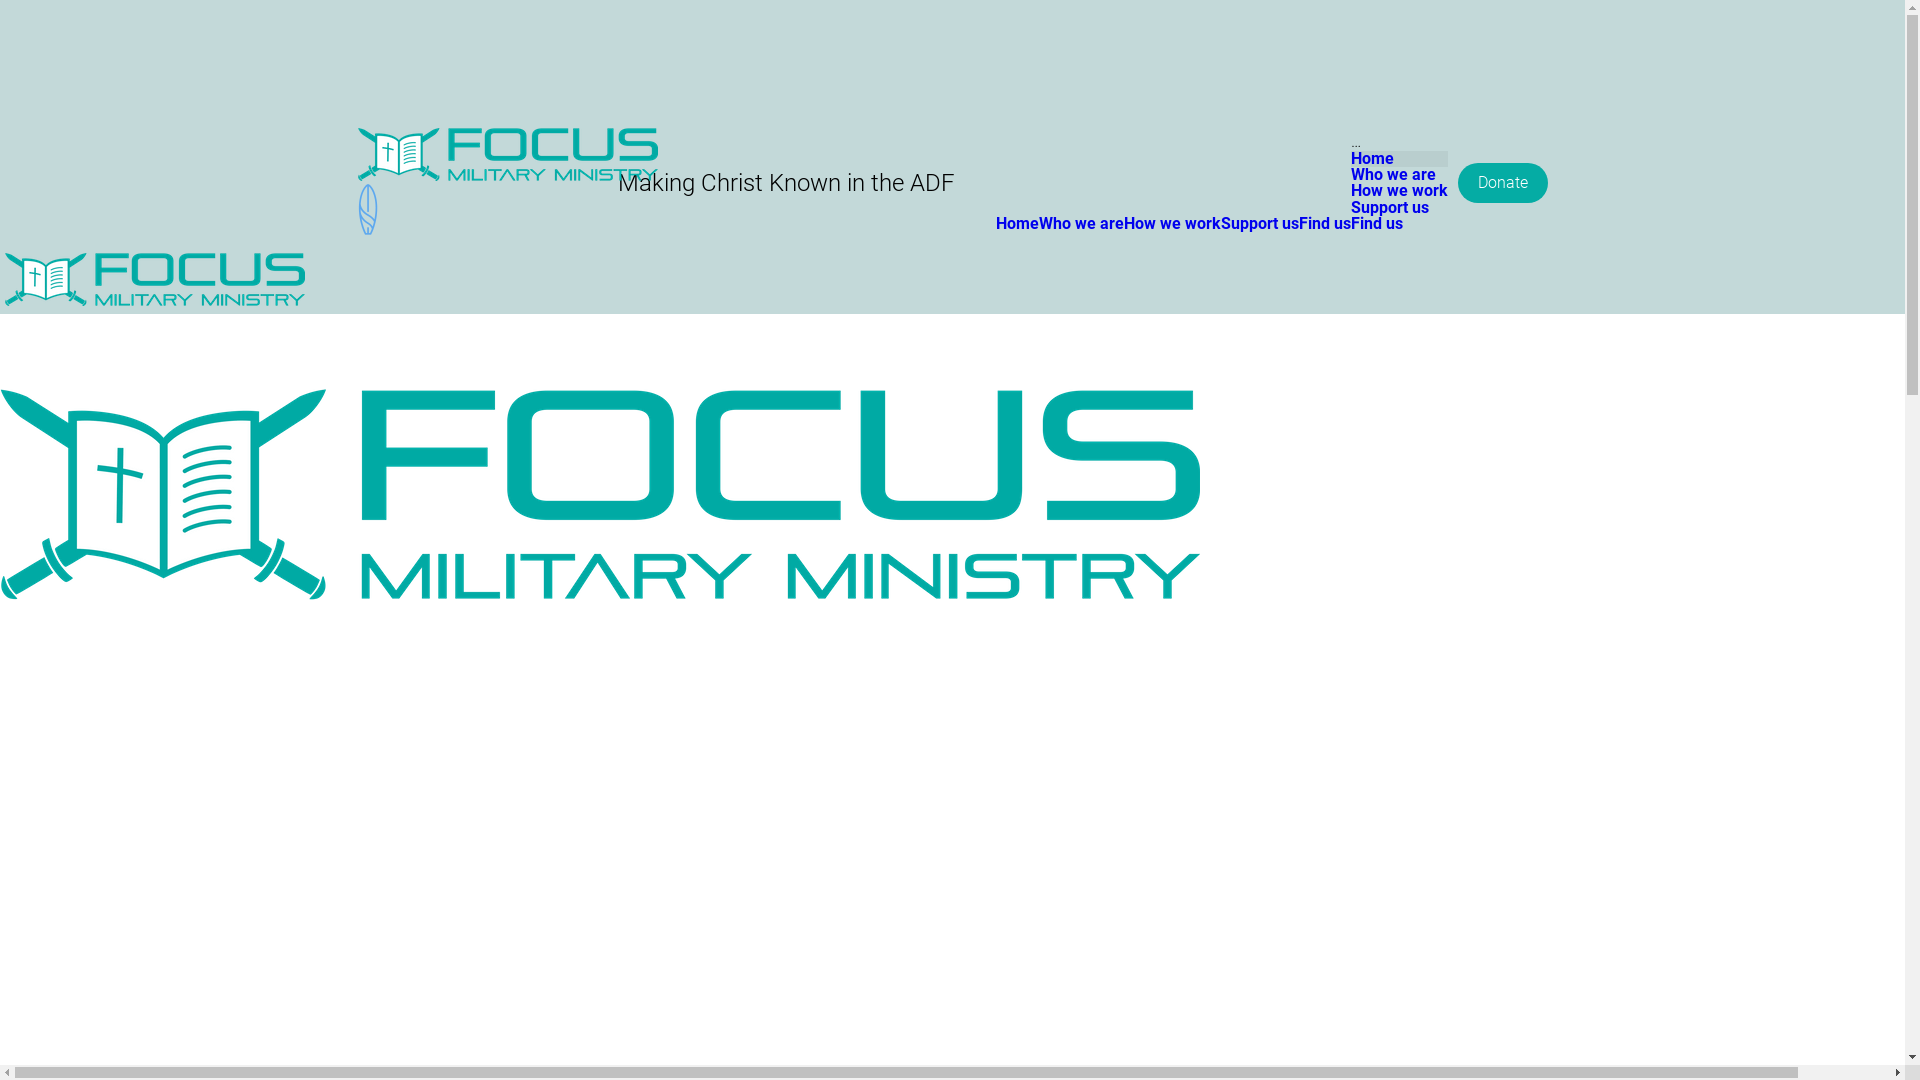  I want to click on Support us, so click(1389, 208).